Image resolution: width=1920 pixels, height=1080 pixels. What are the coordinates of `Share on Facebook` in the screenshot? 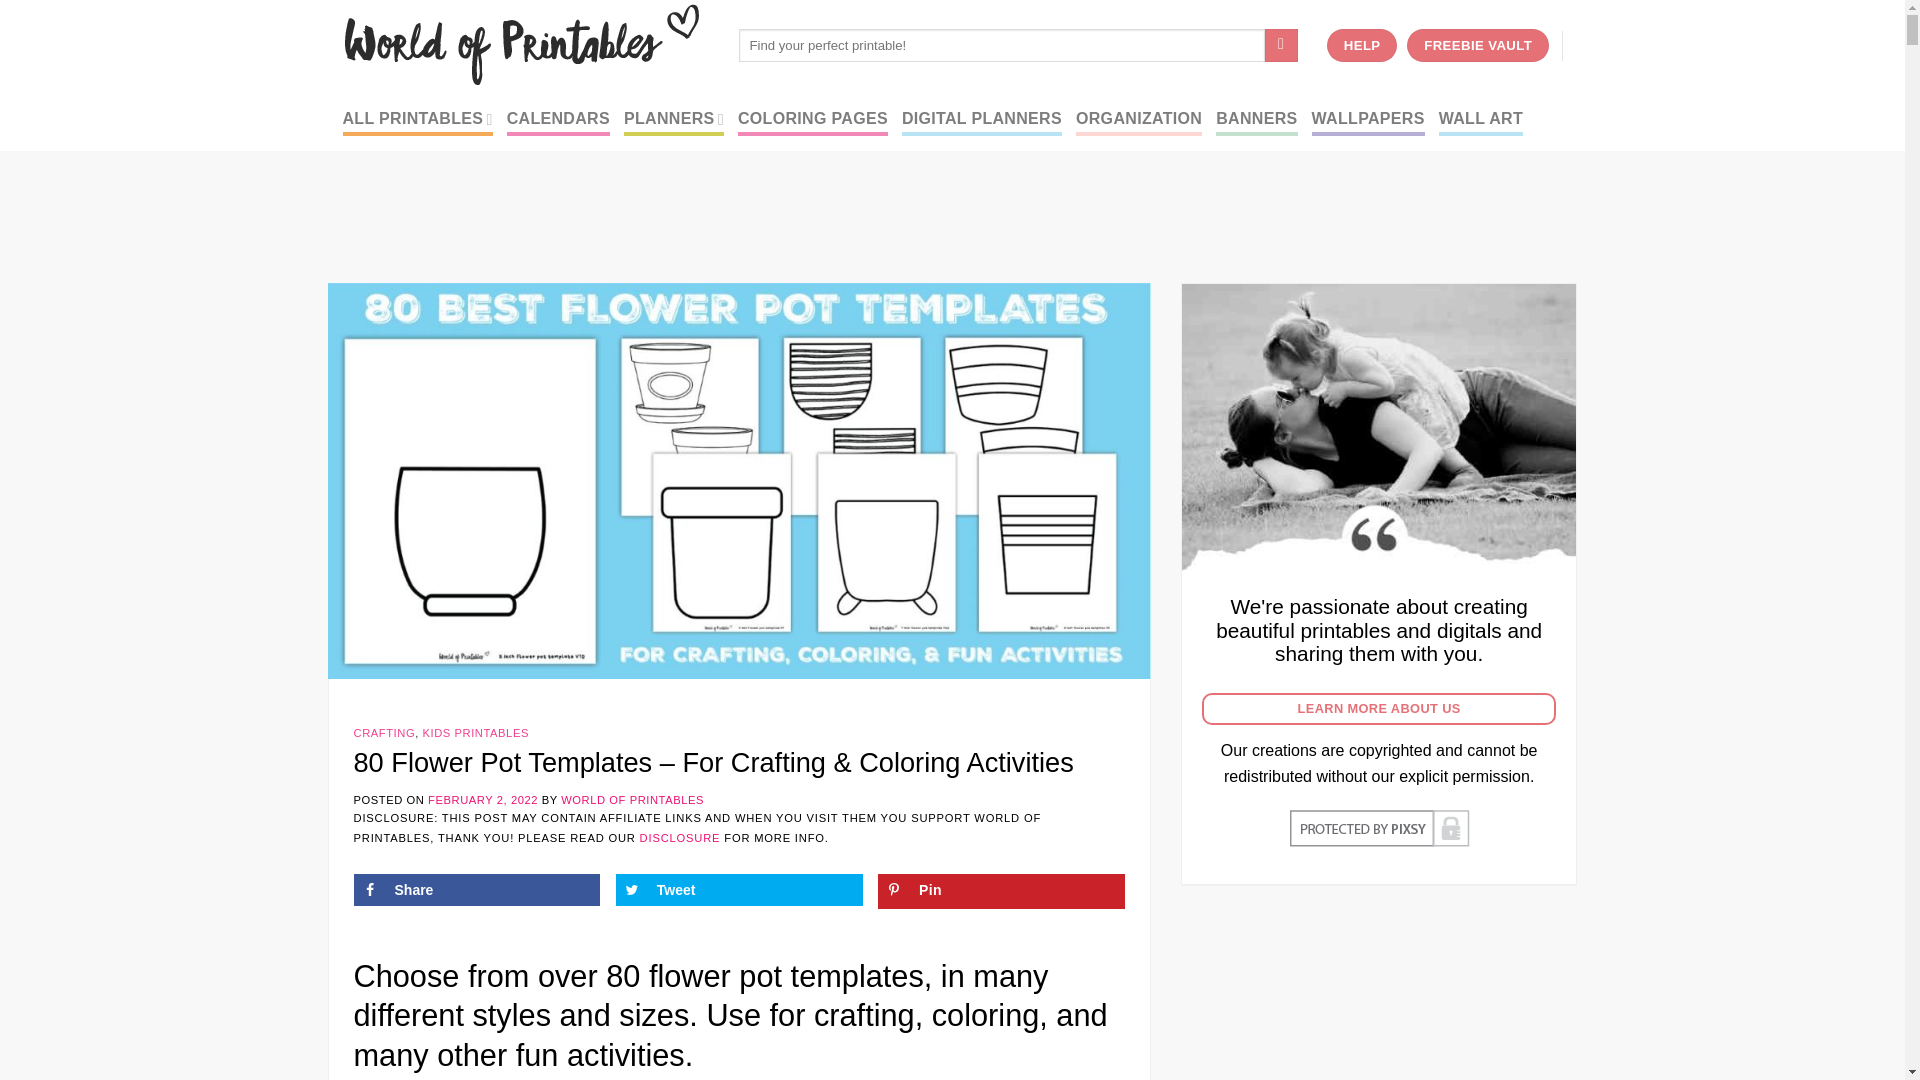 It's located at (476, 890).